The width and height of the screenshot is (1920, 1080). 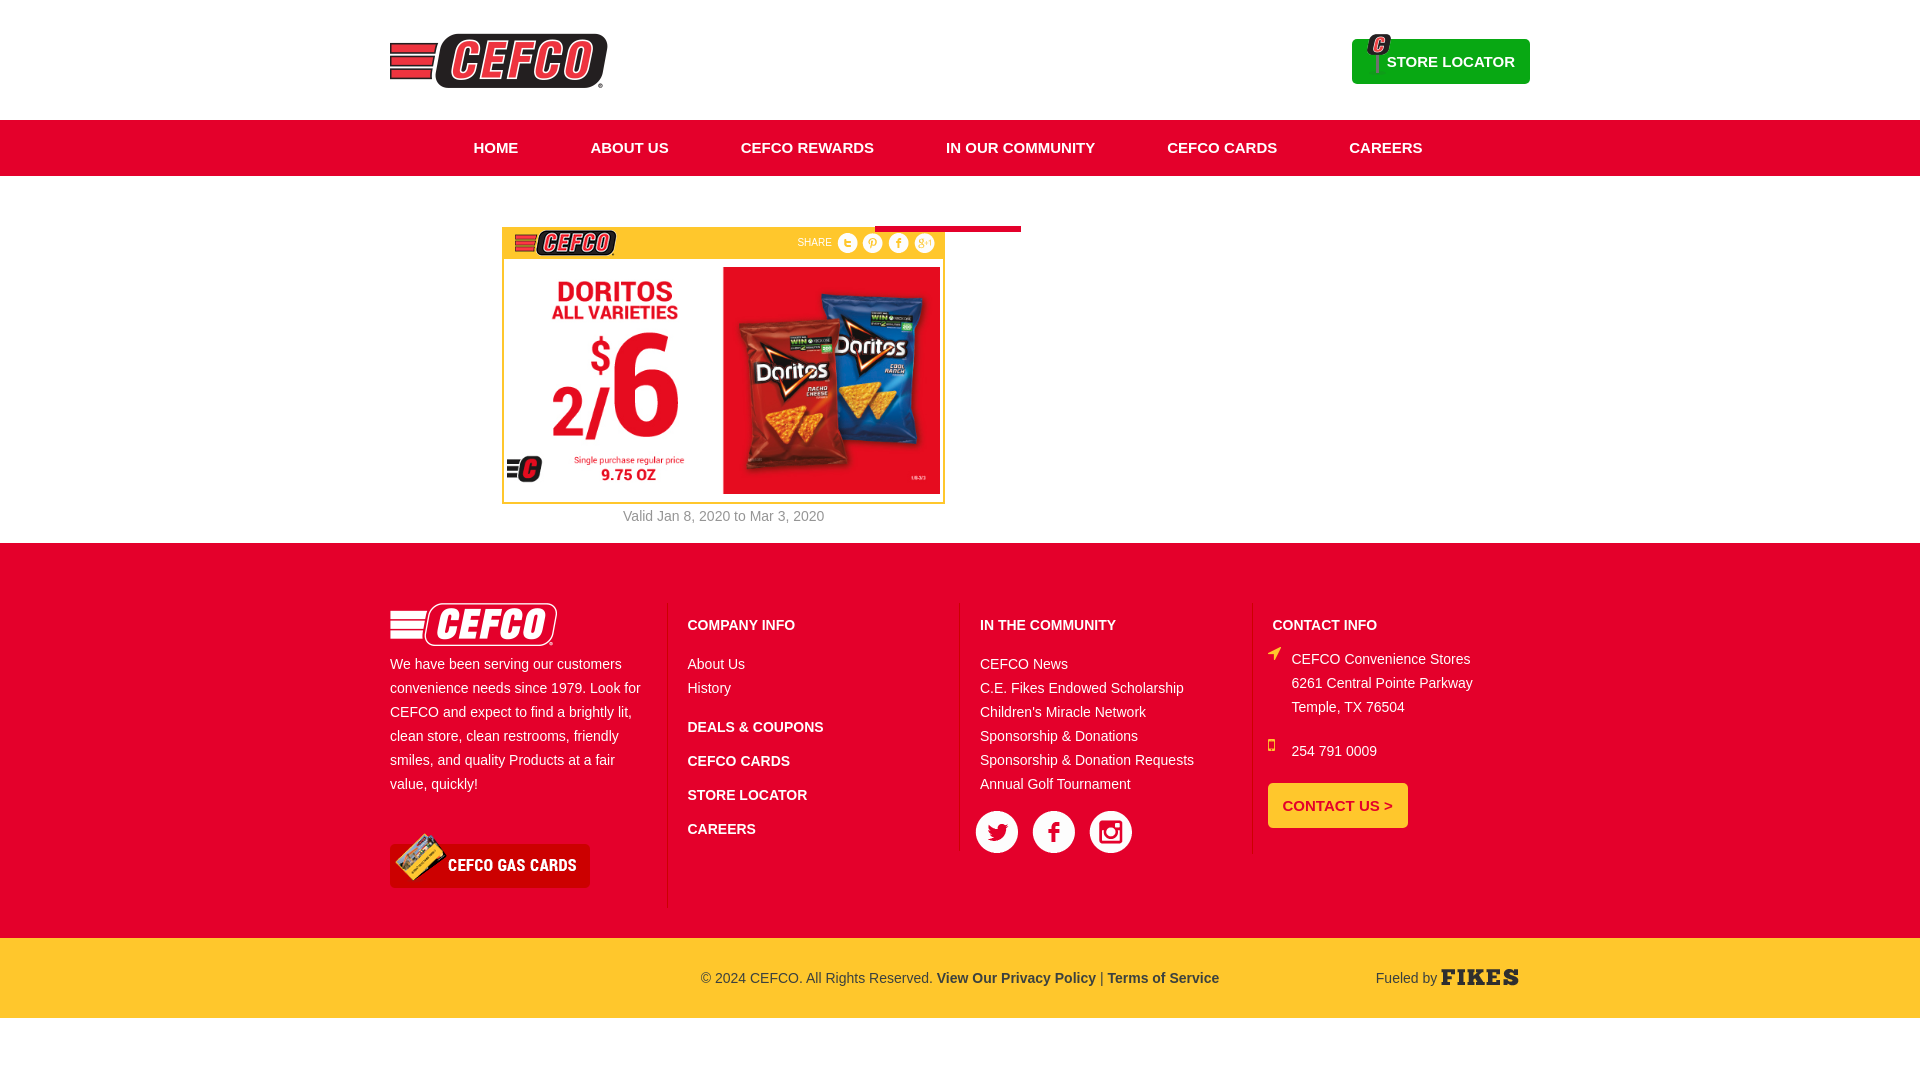 I want to click on CEFCO News, so click(x=1023, y=663).